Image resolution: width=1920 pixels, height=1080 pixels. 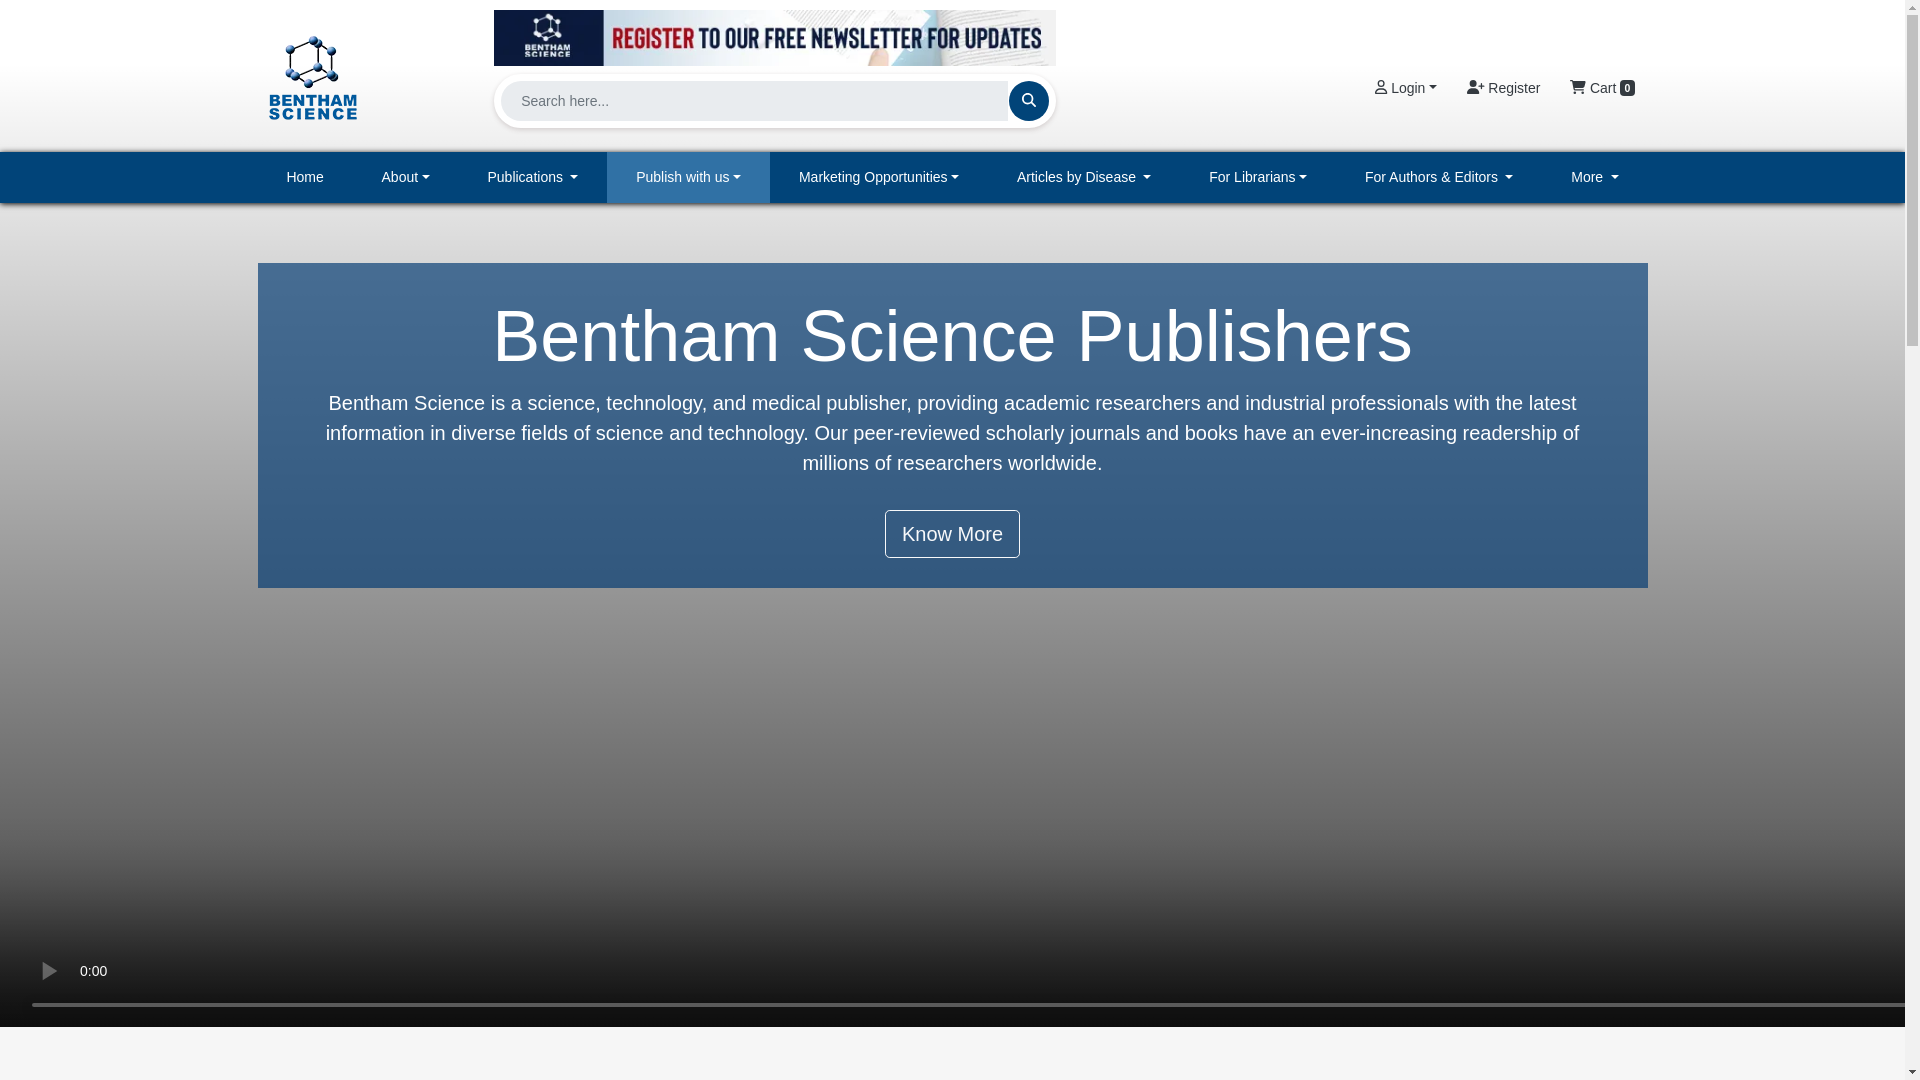 I want to click on newsletter banner, so click(x=774, y=32).